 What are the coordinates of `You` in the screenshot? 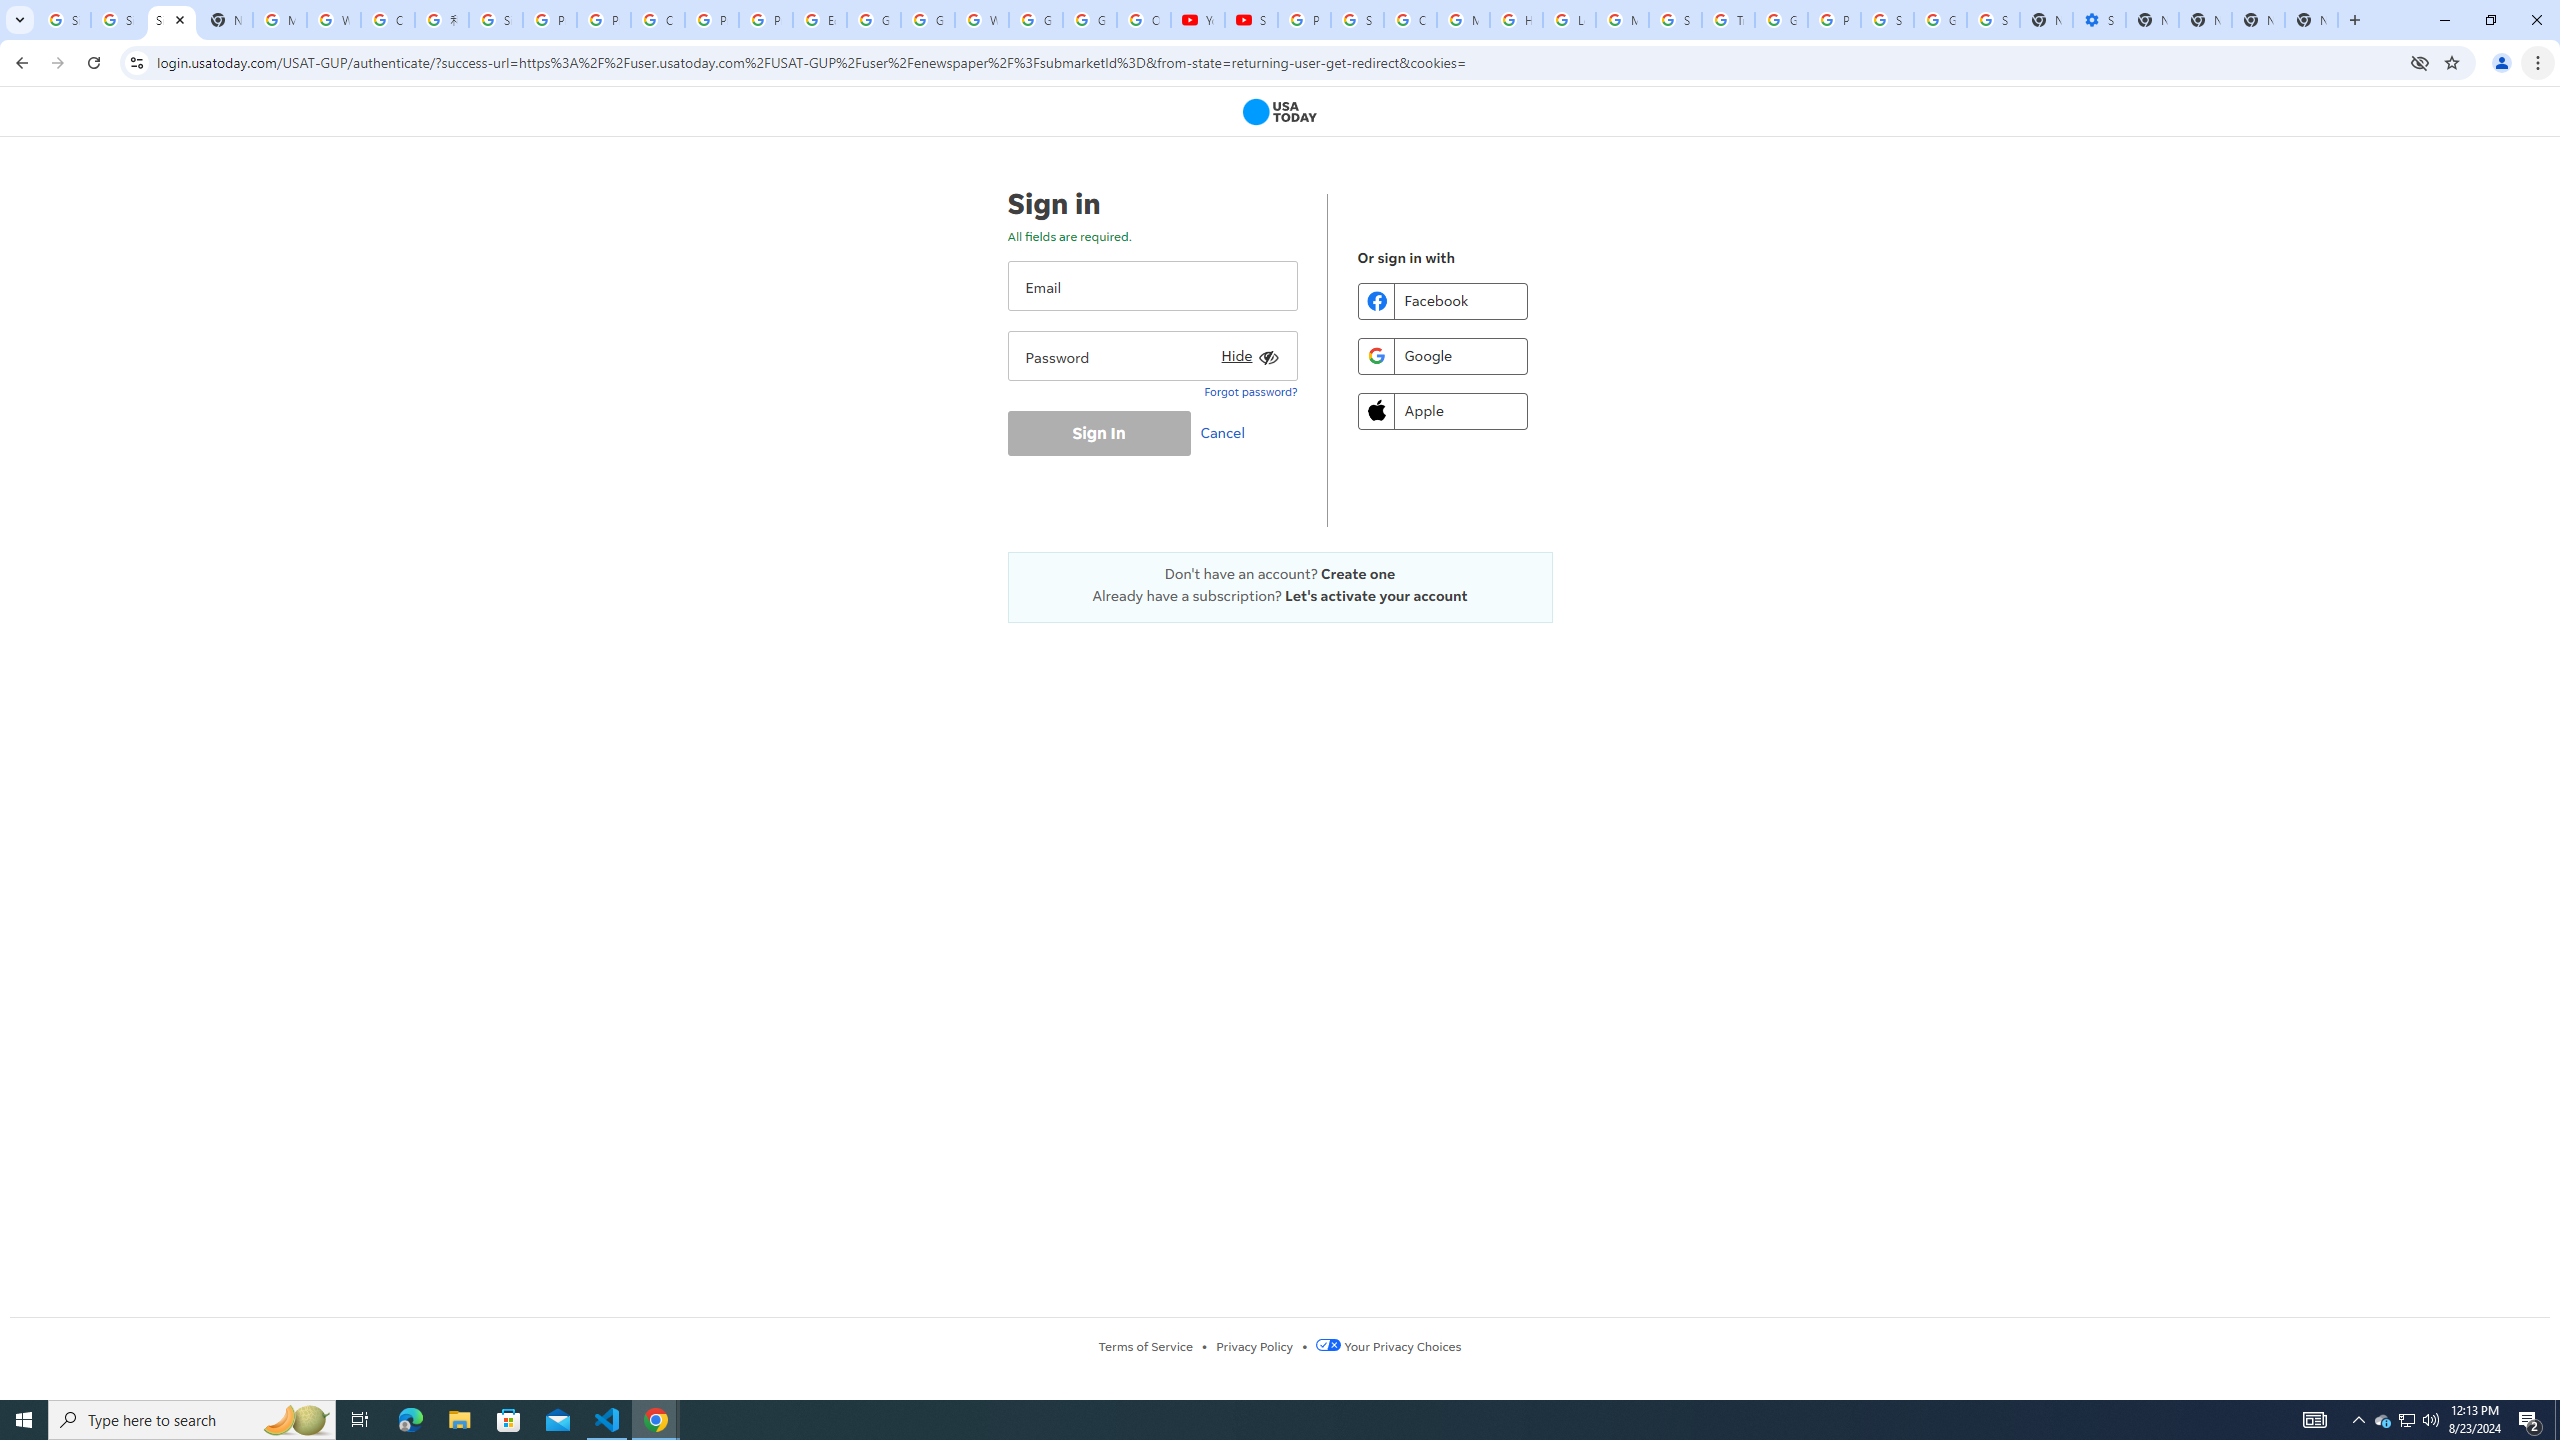 It's located at (2502, 63).